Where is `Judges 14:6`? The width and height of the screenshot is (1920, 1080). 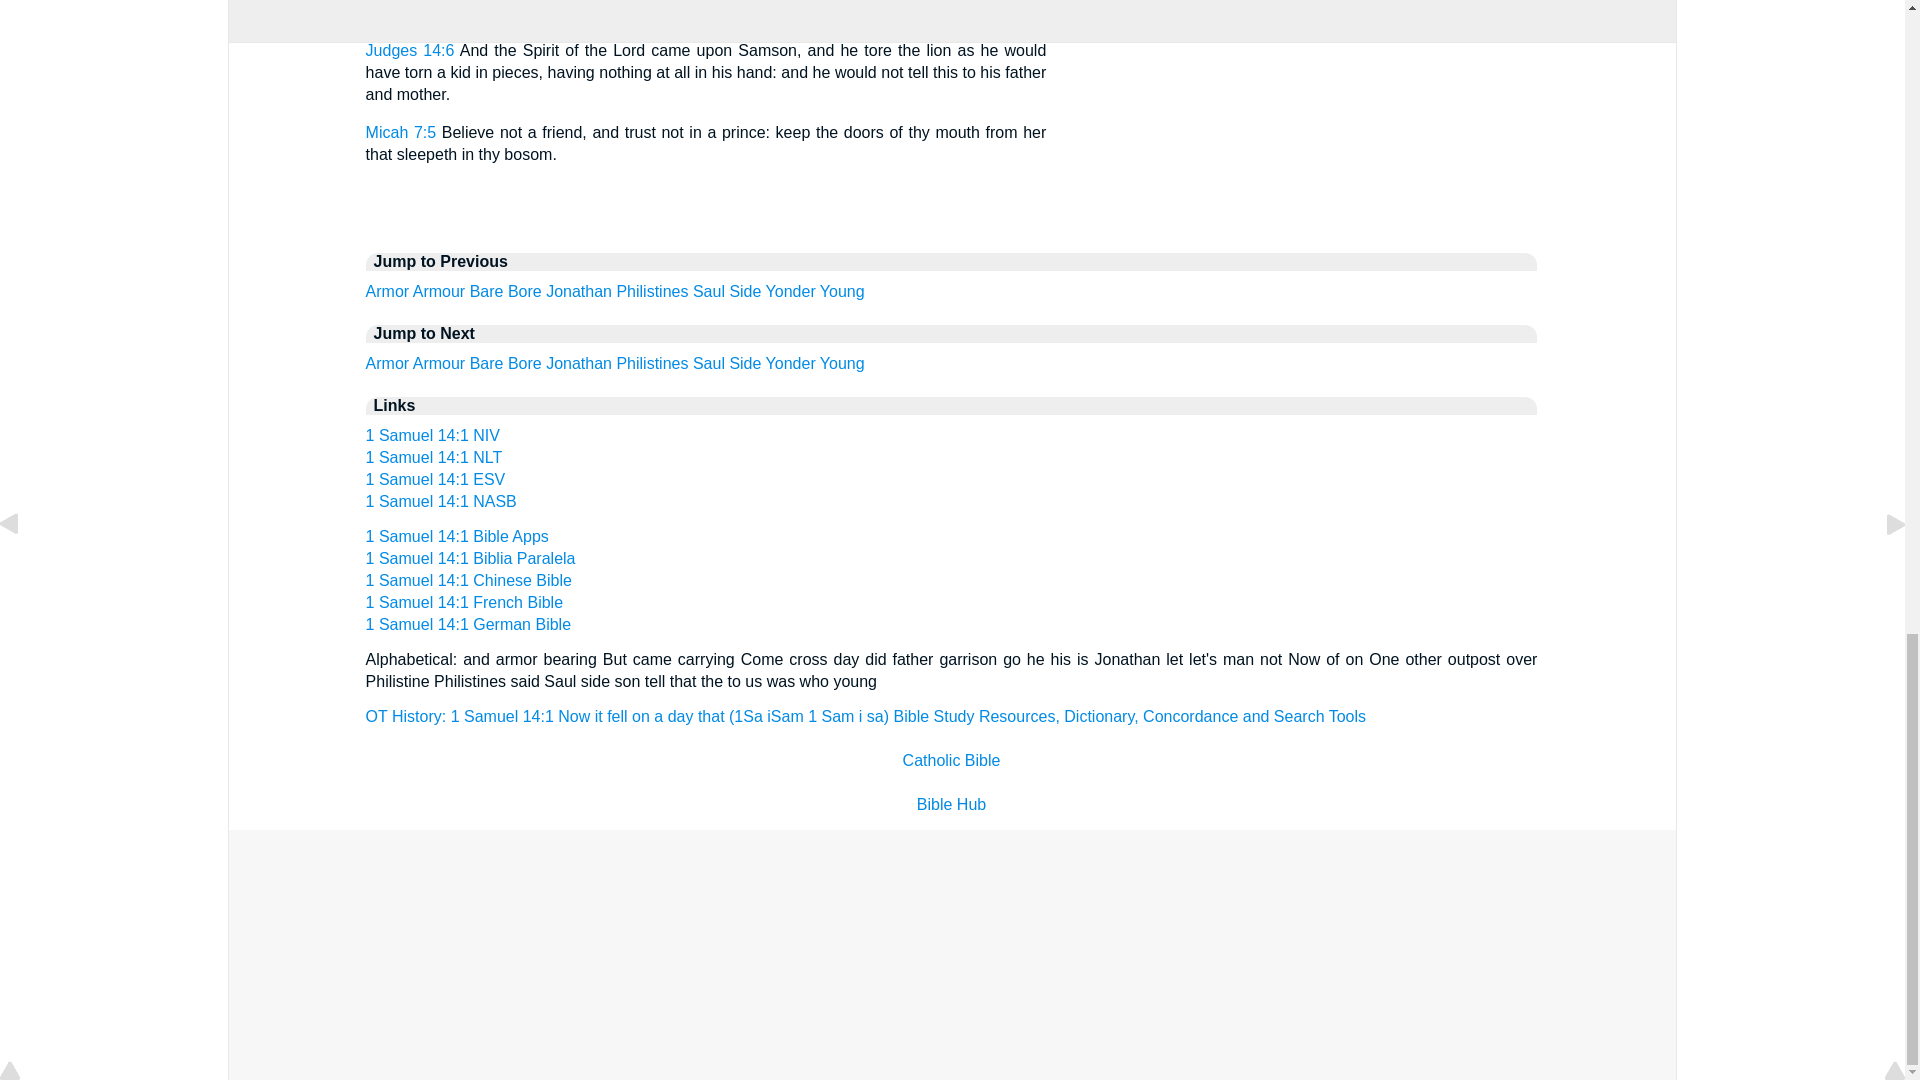 Judges 14:6 is located at coordinates (410, 50).